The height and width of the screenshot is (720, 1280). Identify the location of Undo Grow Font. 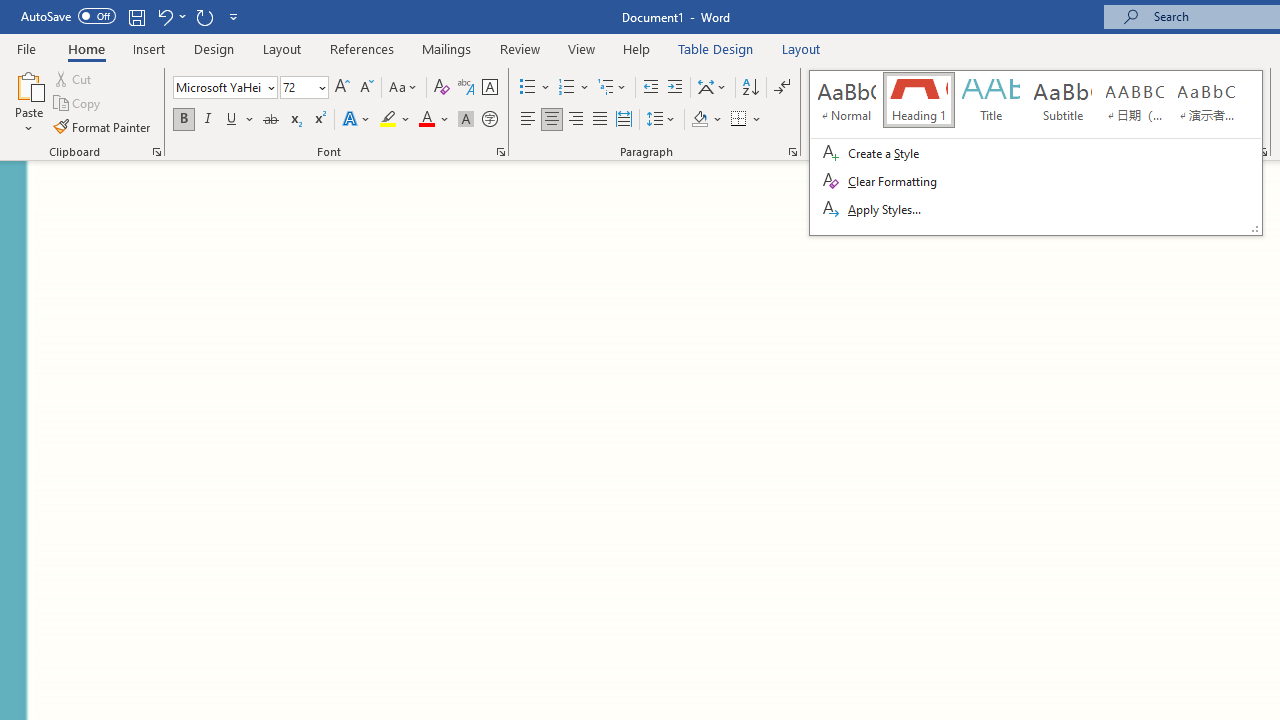
(170, 16).